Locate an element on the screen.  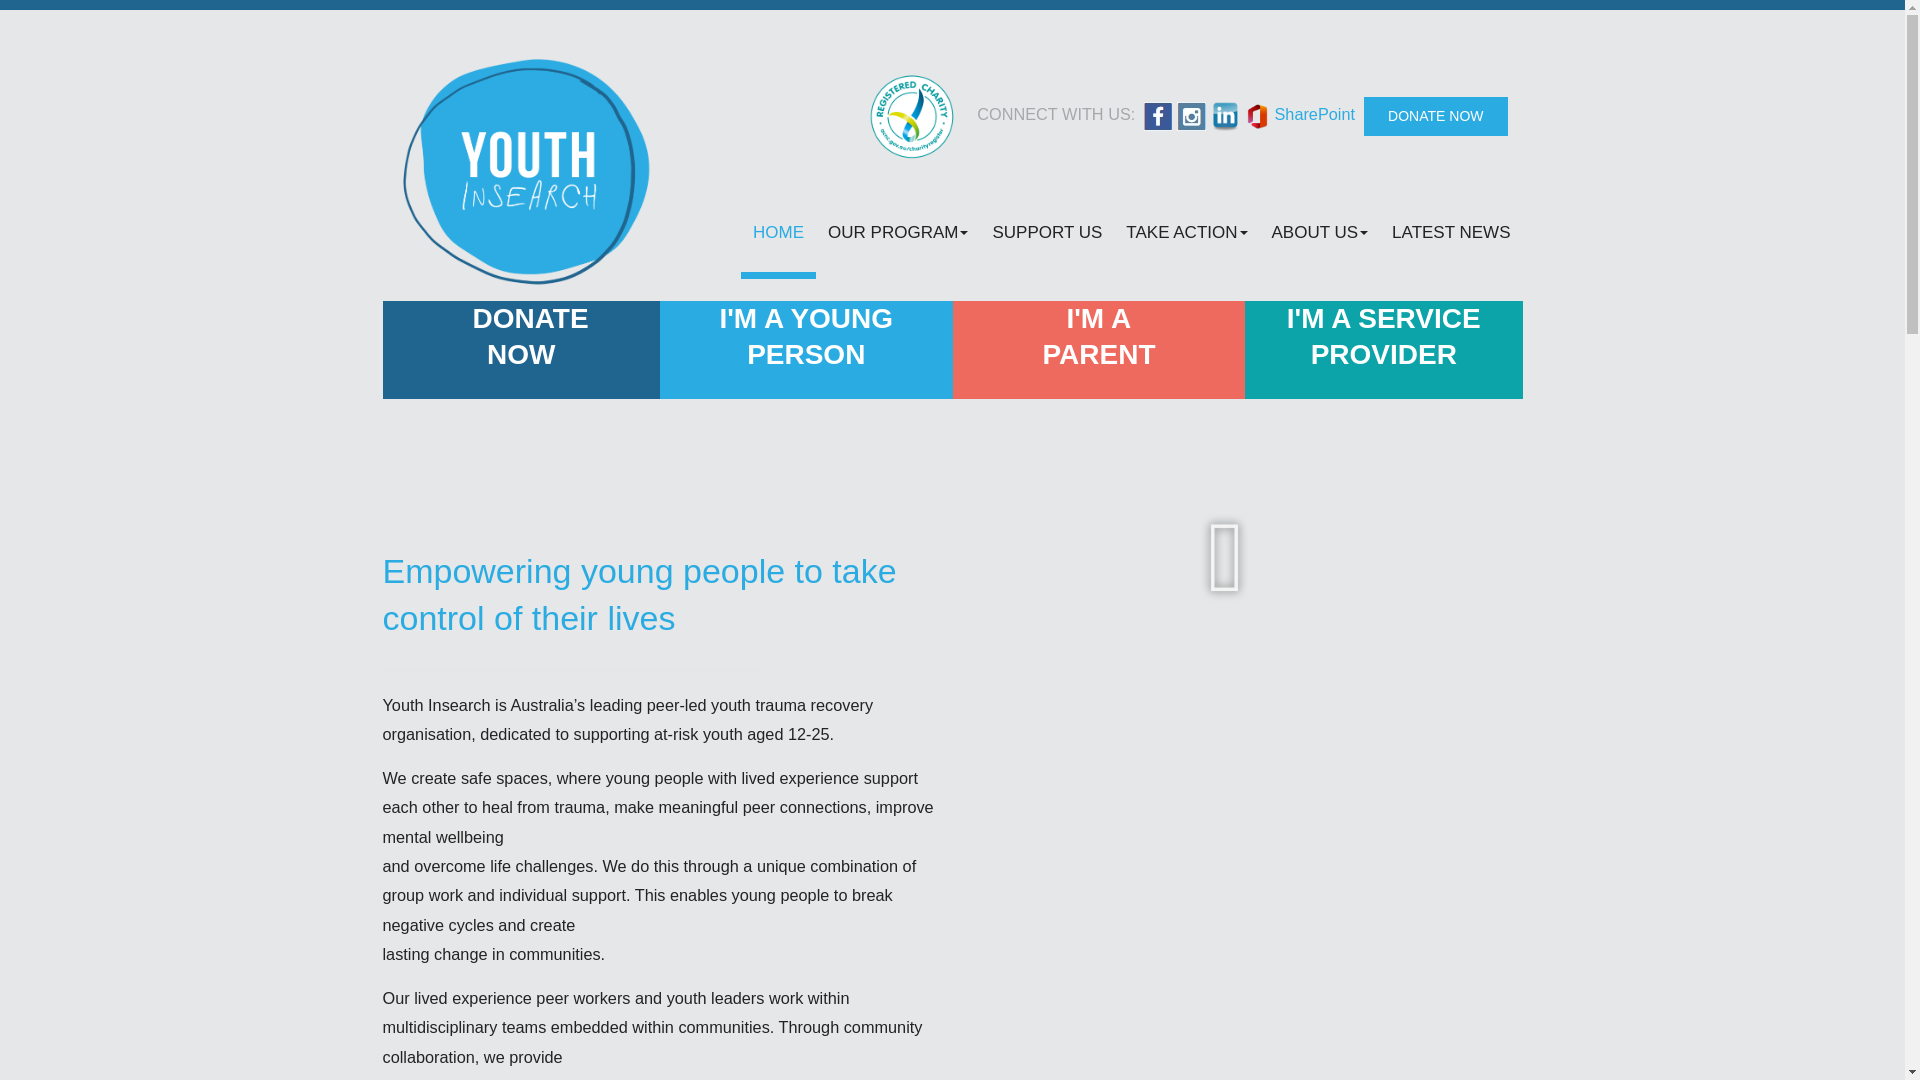
HOME is located at coordinates (778, 229).